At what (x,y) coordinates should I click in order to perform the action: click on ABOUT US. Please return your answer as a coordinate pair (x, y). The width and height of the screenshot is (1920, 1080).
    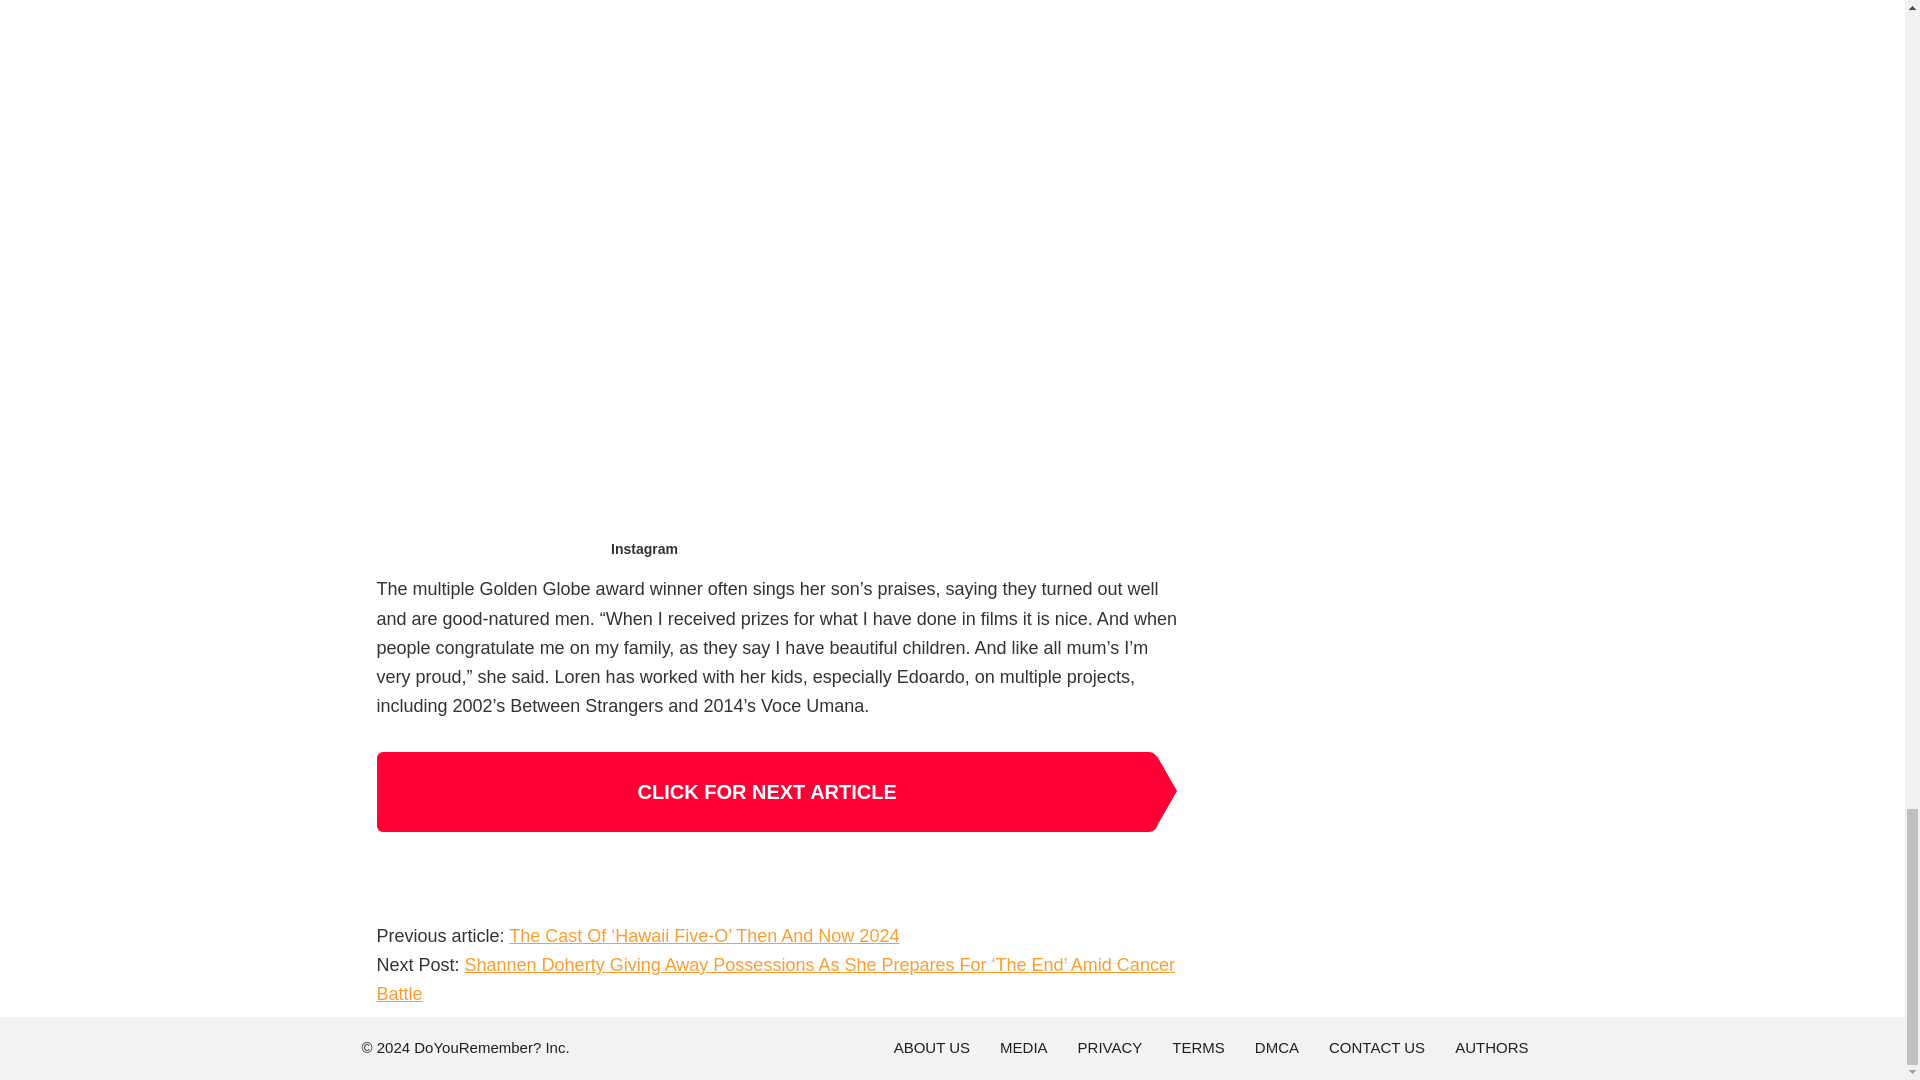
    Looking at the image, I should click on (932, 1048).